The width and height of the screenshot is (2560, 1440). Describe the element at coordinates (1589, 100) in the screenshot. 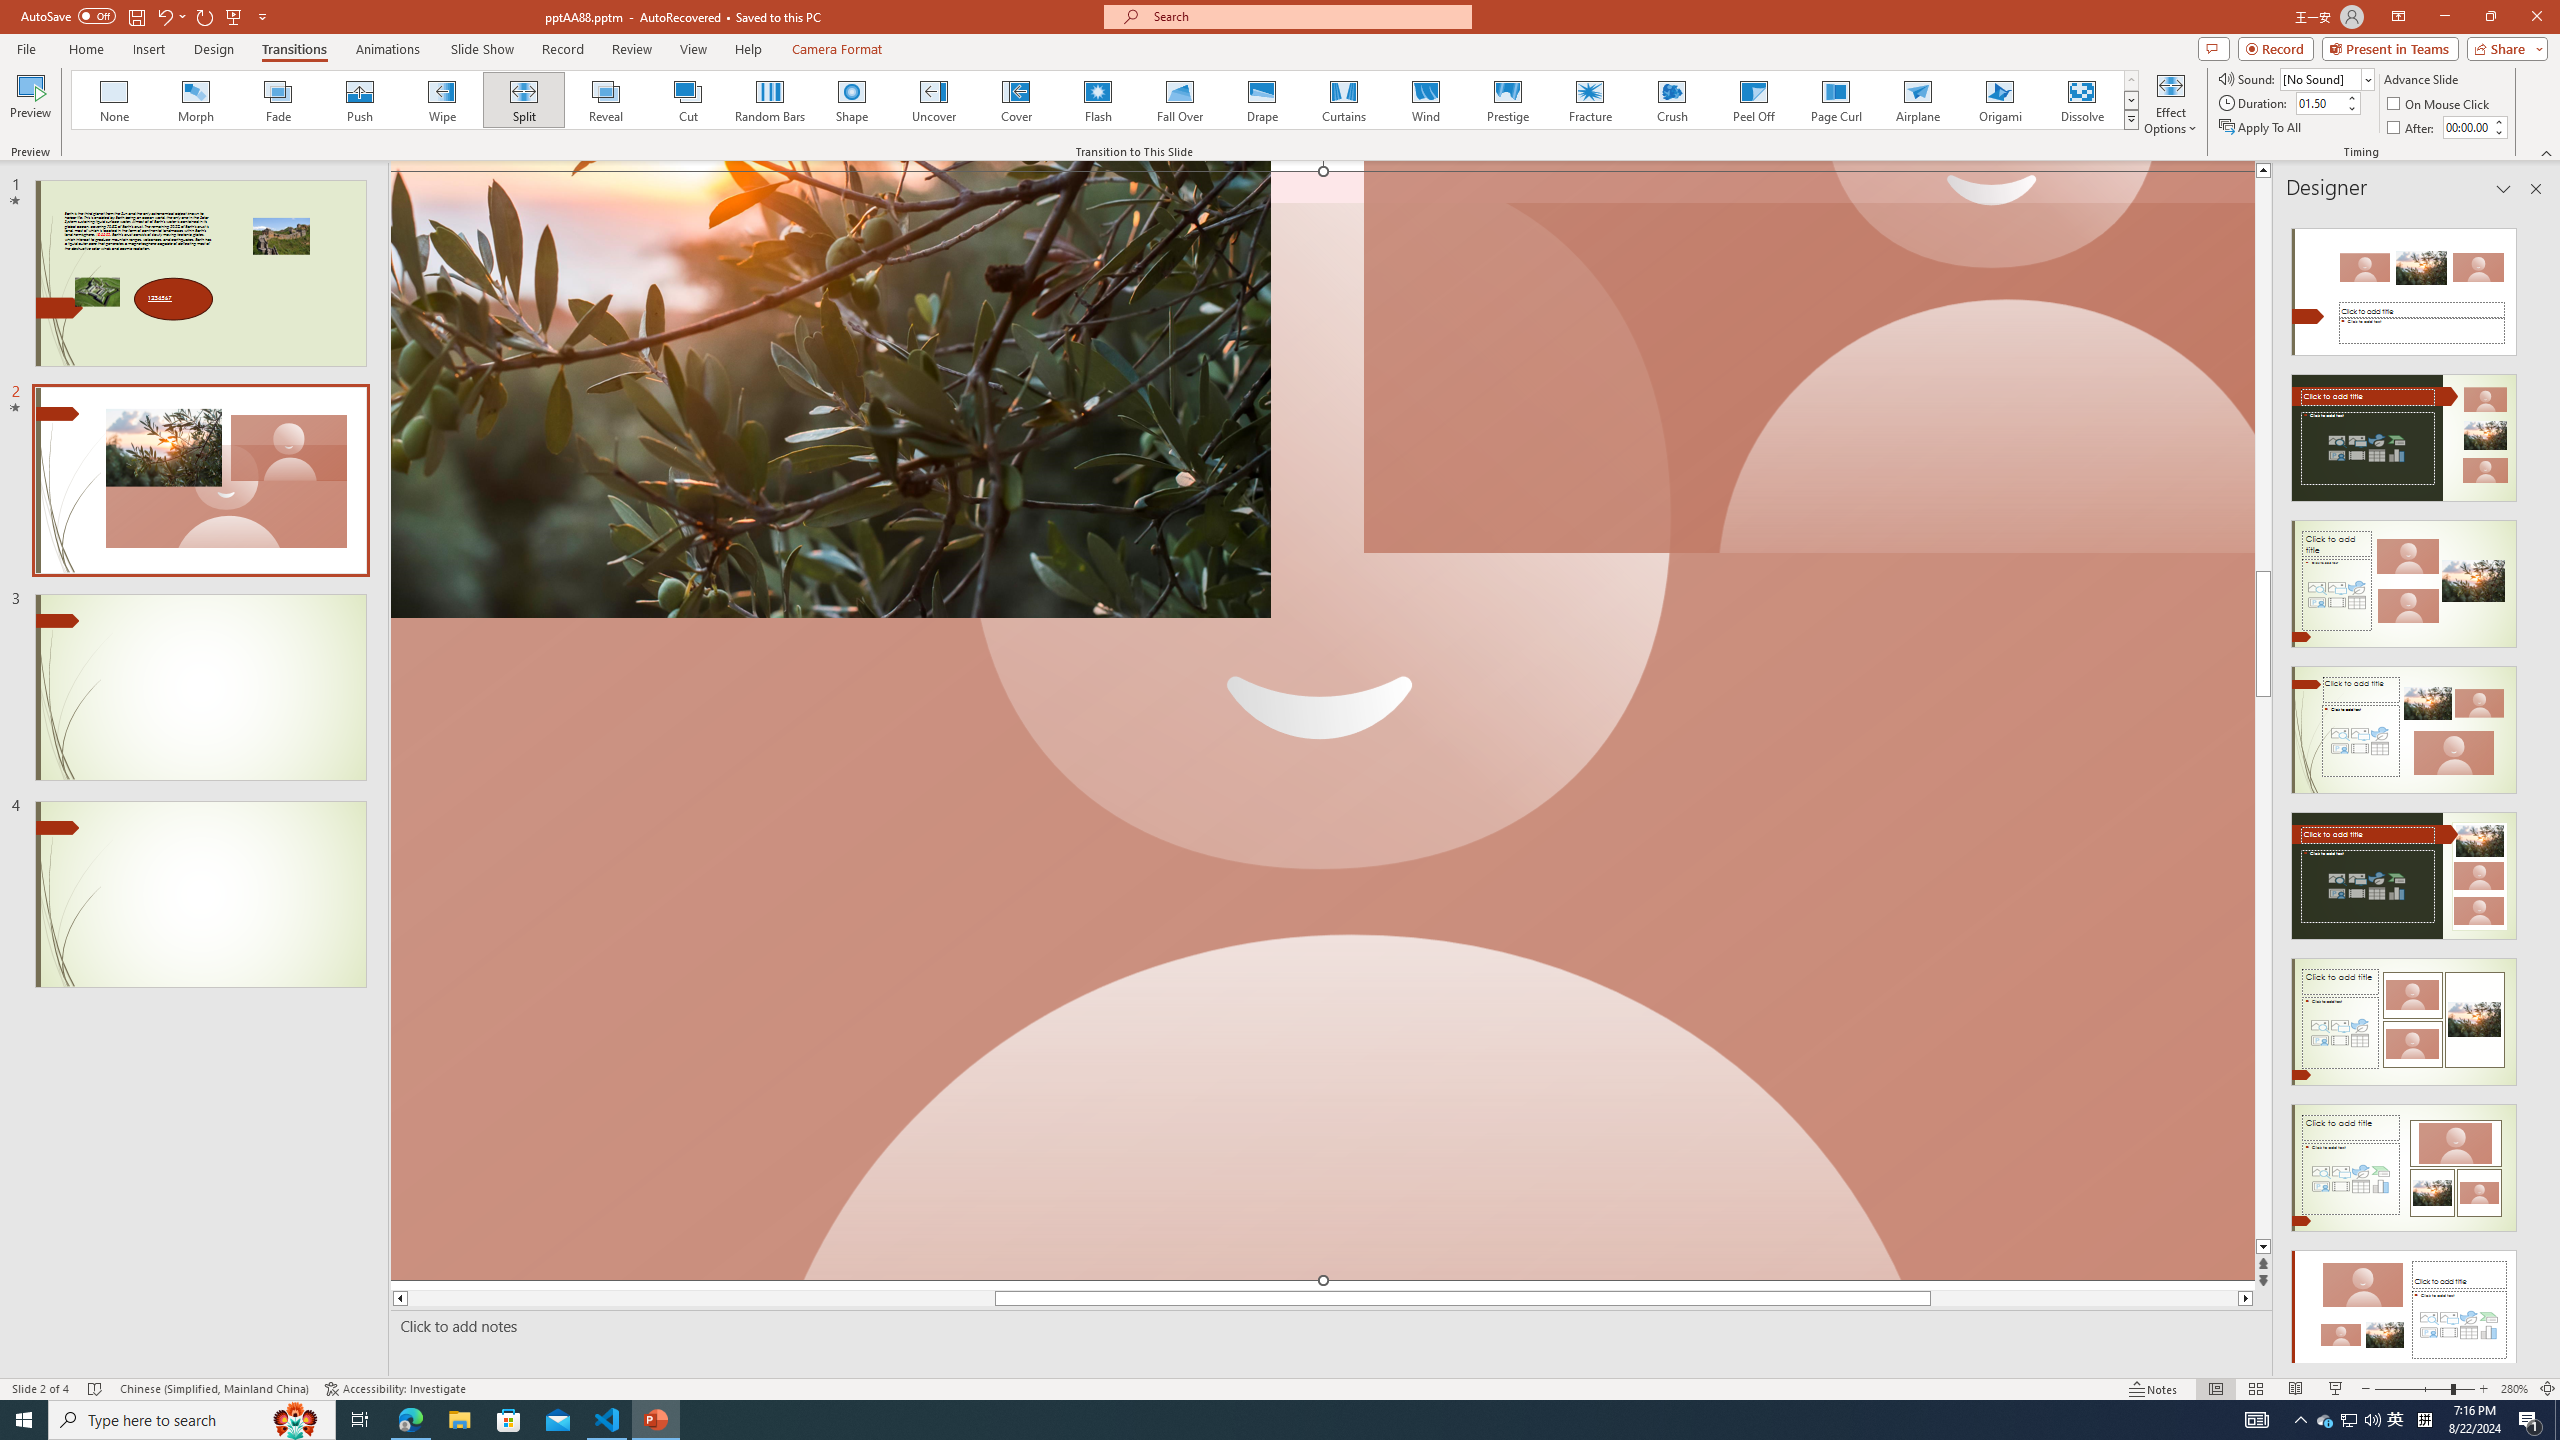

I see `Fracture` at that location.